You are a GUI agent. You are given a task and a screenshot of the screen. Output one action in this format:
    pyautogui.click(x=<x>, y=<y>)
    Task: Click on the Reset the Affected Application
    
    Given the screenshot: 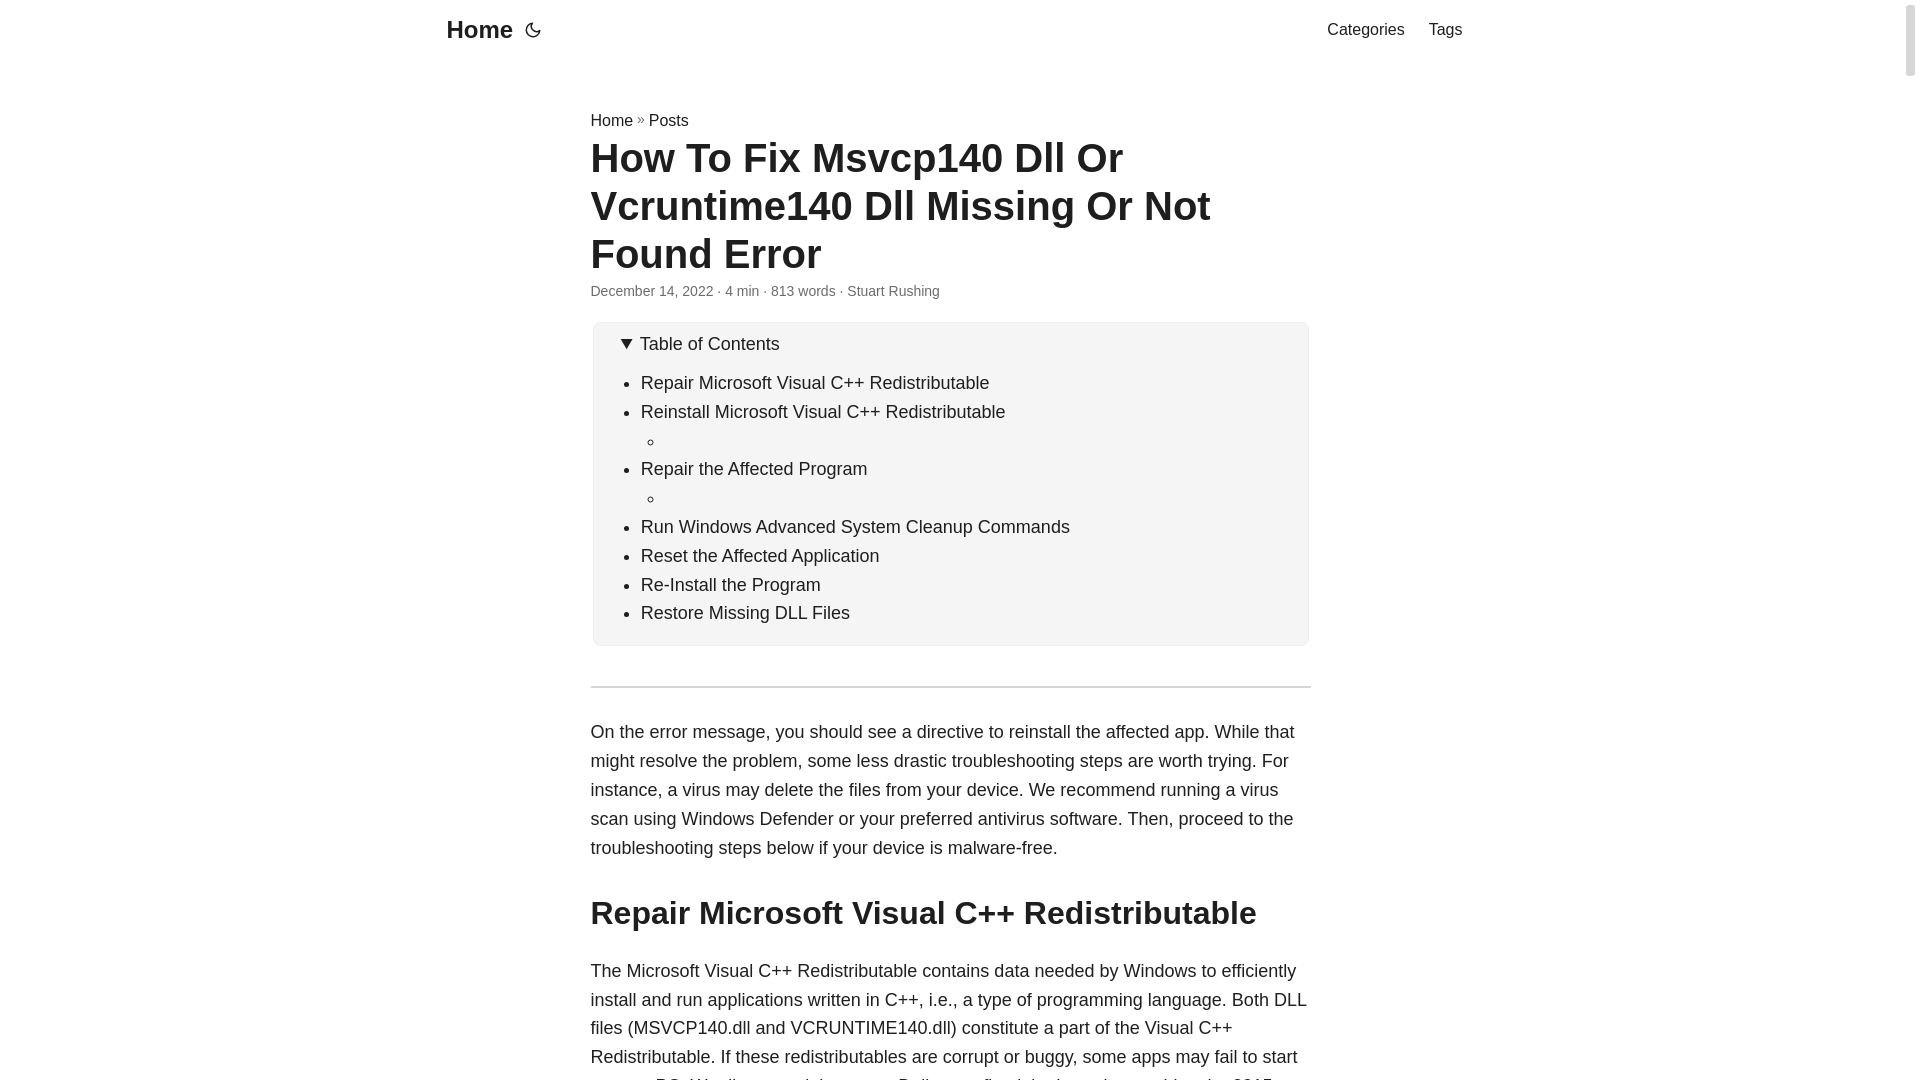 What is the action you would take?
    pyautogui.click(x=760, y=556)
    